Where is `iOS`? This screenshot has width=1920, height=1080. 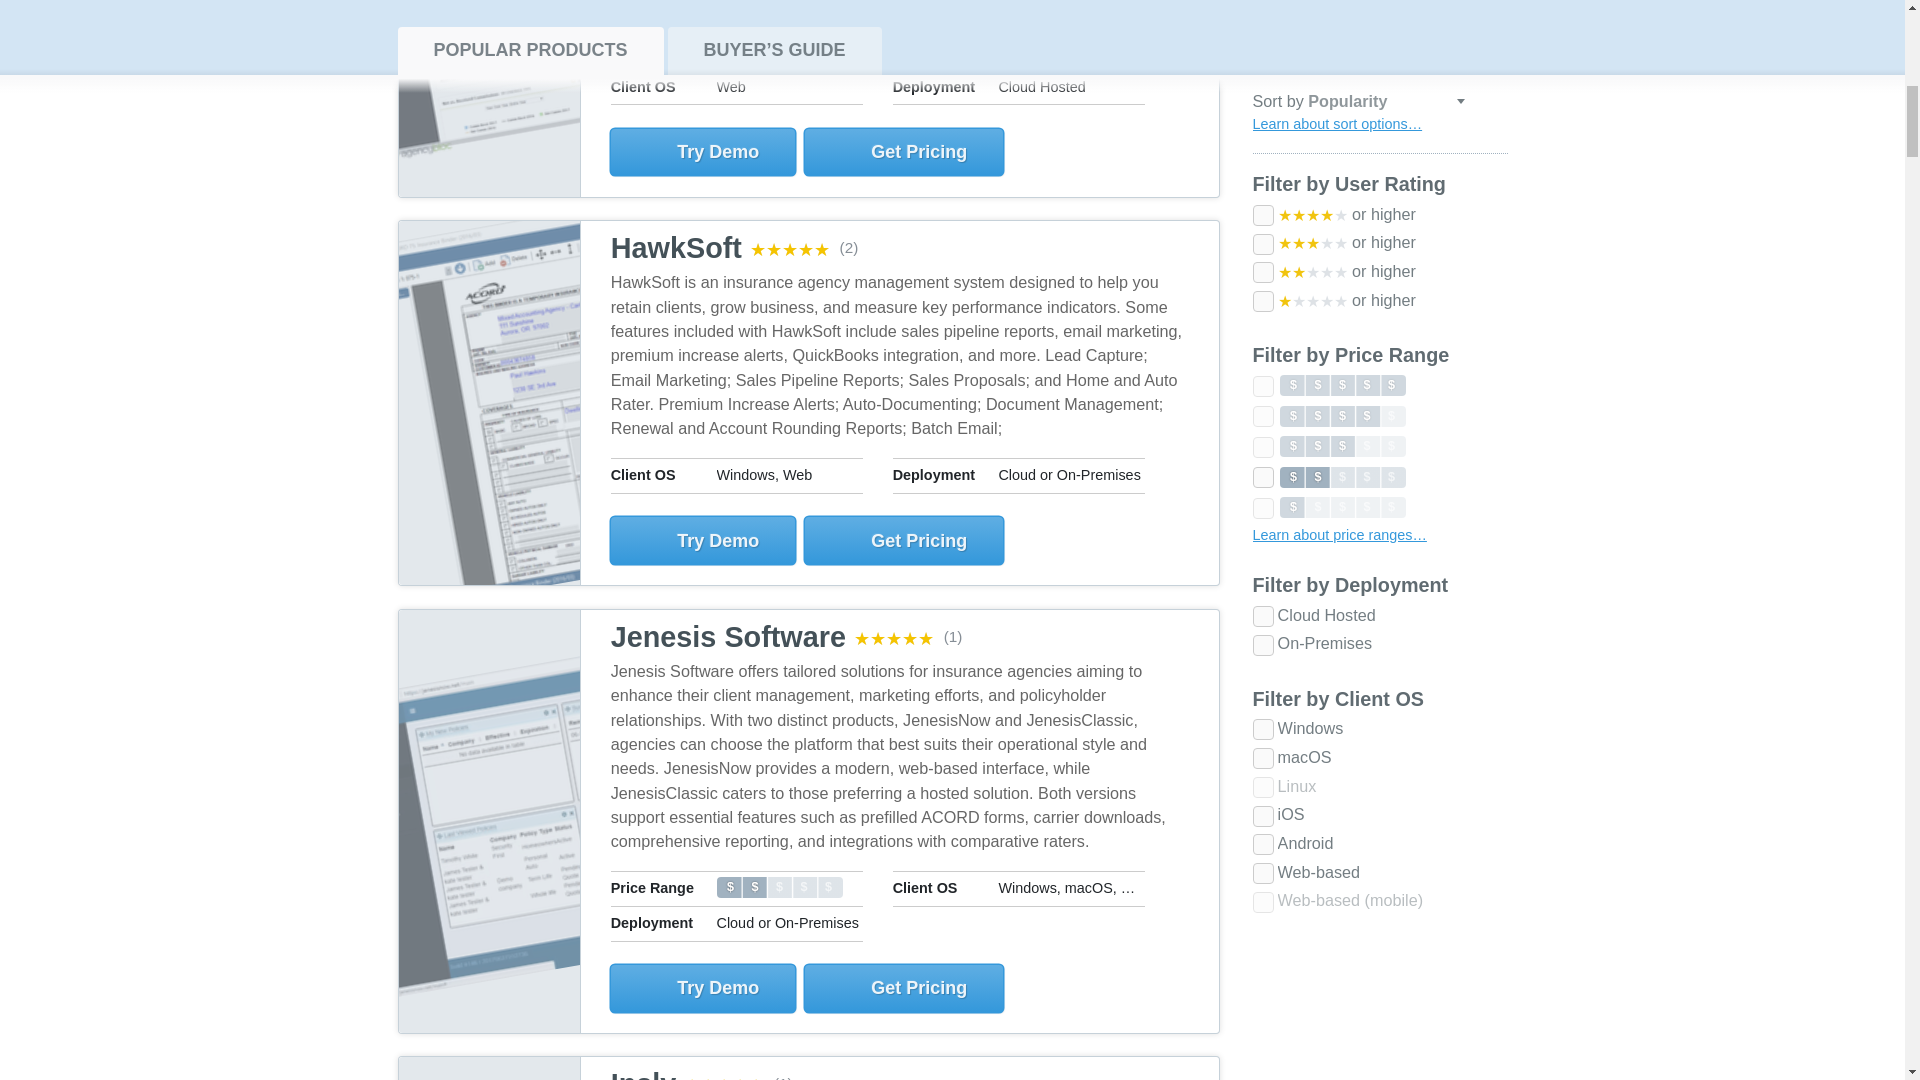 iOS is located at coordinates (1262, 159).